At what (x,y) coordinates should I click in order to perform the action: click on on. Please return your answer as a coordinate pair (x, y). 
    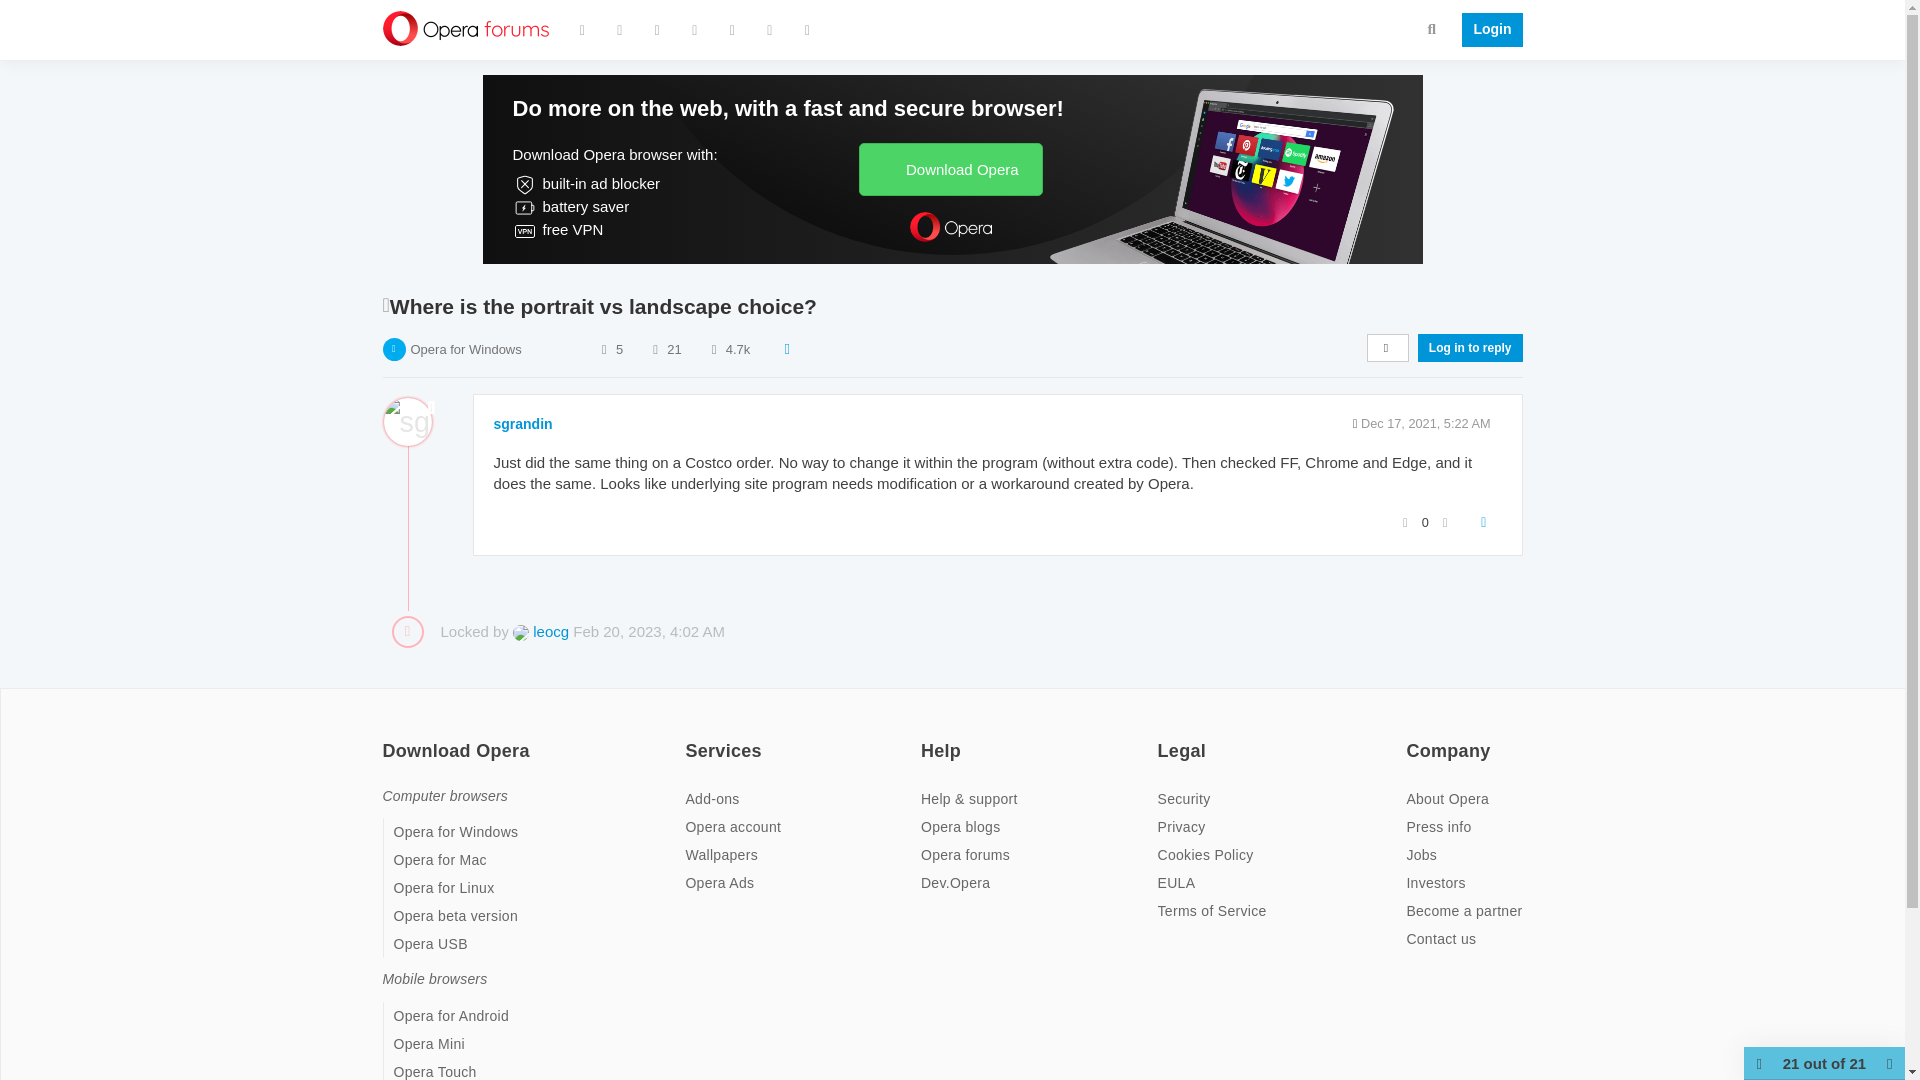
    Looking at the image, I should click on (388, 738).